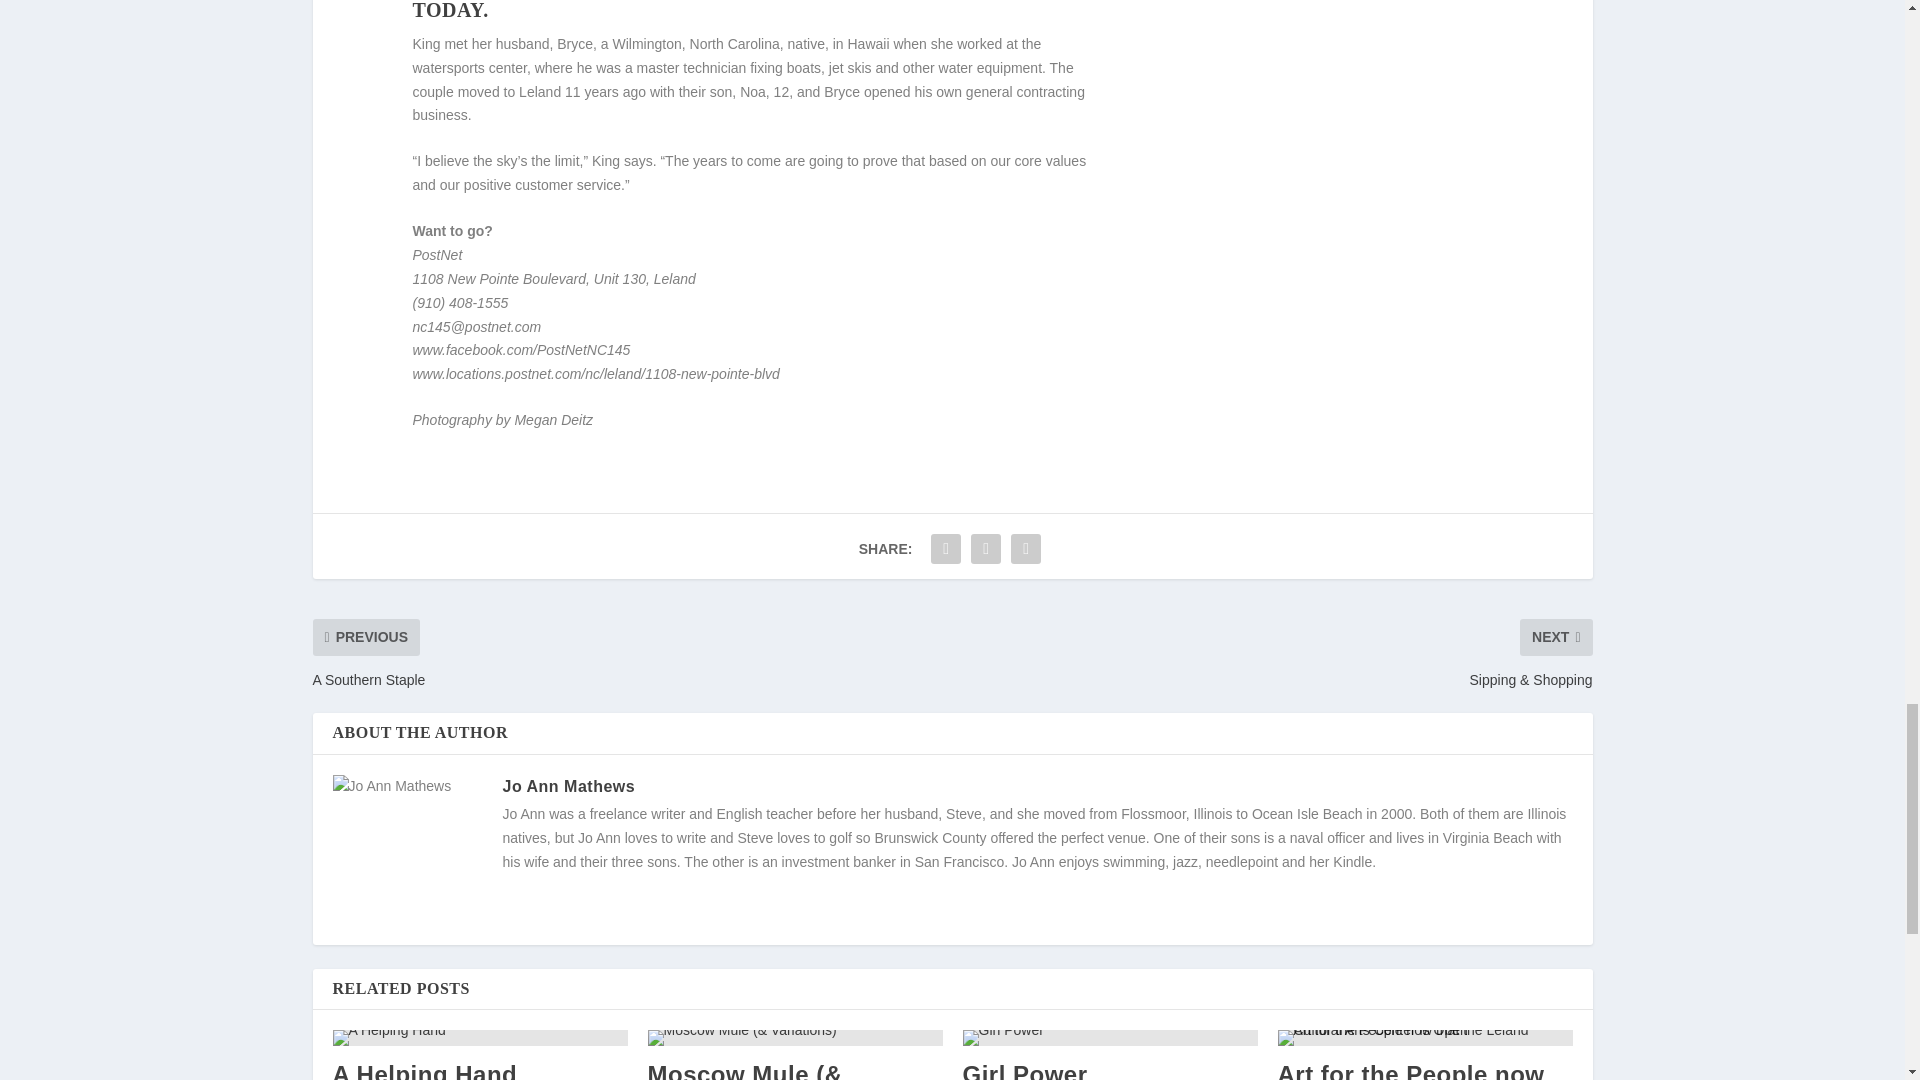 This screenshot has width=1920, height=1080. What do you see at coordinates (568, 786) in the screenshot?
I see `View all posts by Jo Ann Mathews` at bounding box center [568, 786].